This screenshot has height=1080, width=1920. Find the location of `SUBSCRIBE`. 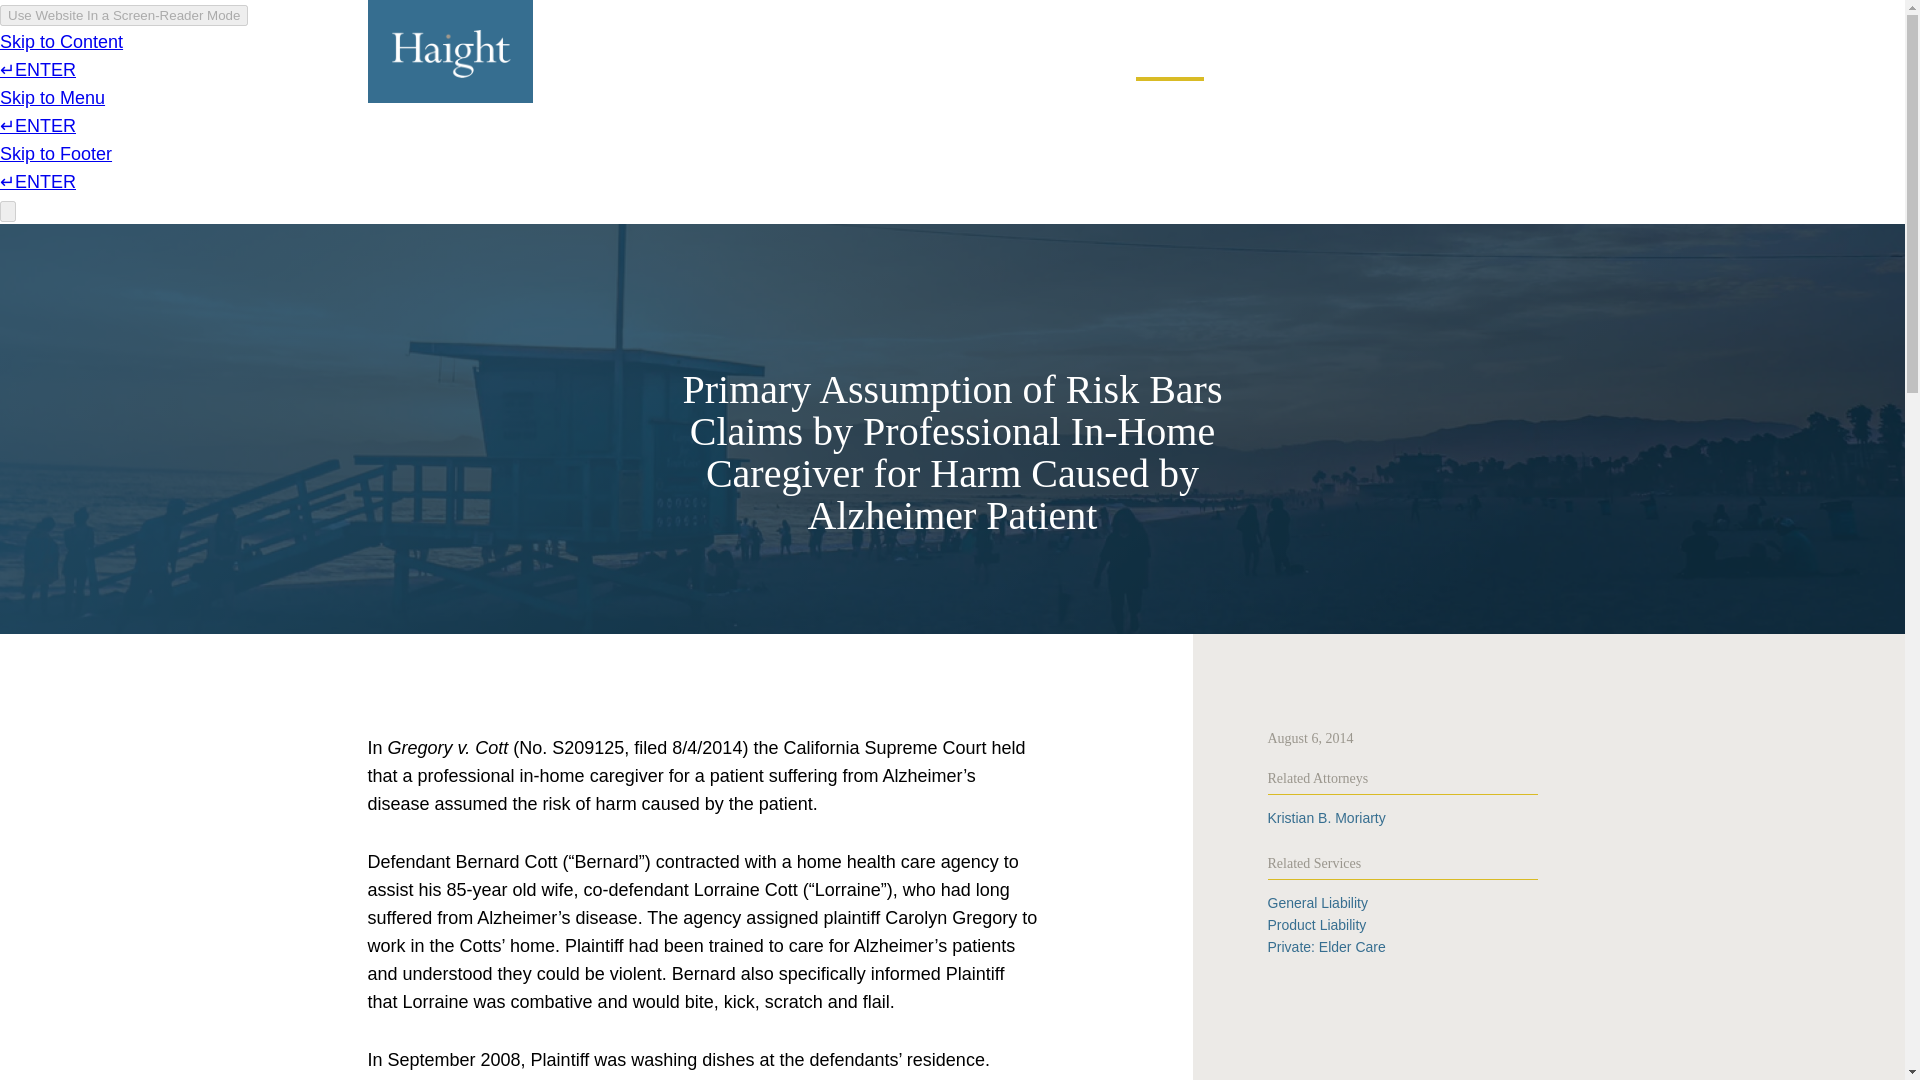

SUBSCRIBE is located at coordinates (1252, 16).